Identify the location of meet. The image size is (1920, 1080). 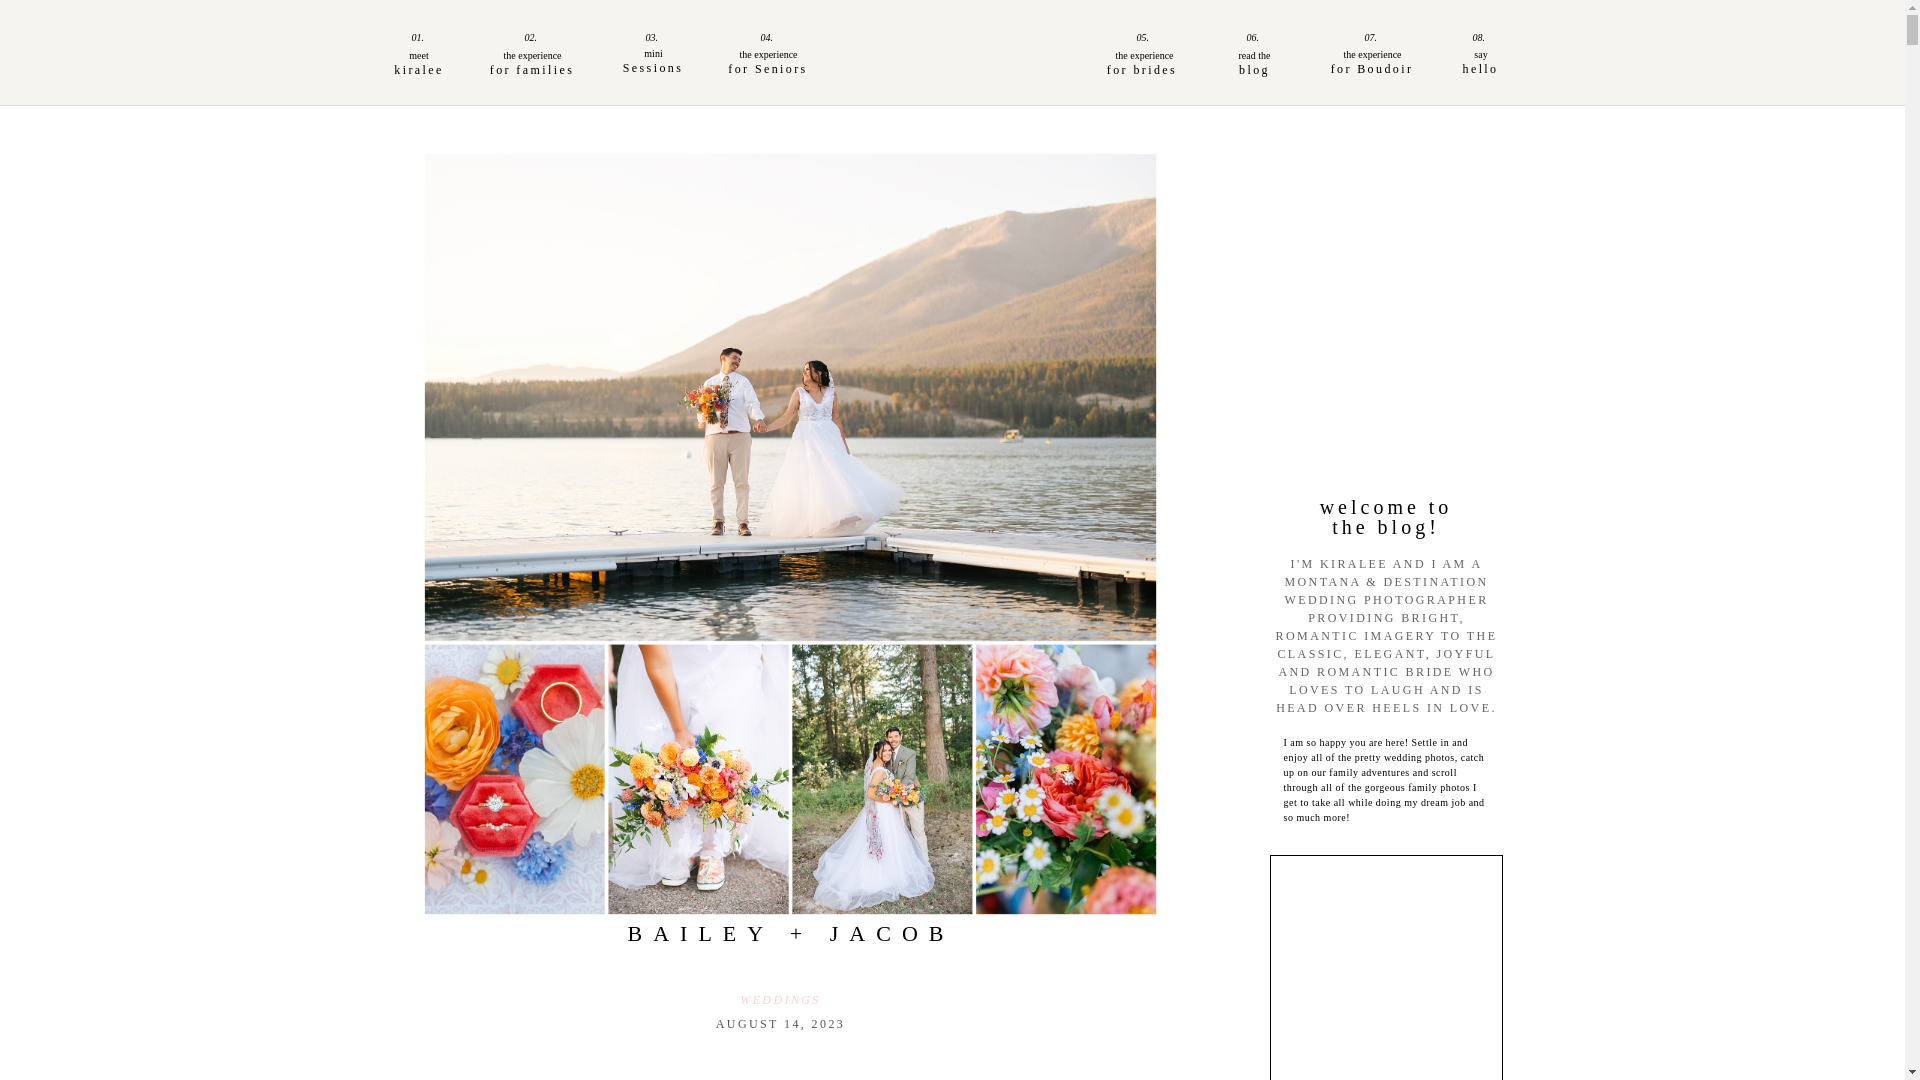
(419, 58).